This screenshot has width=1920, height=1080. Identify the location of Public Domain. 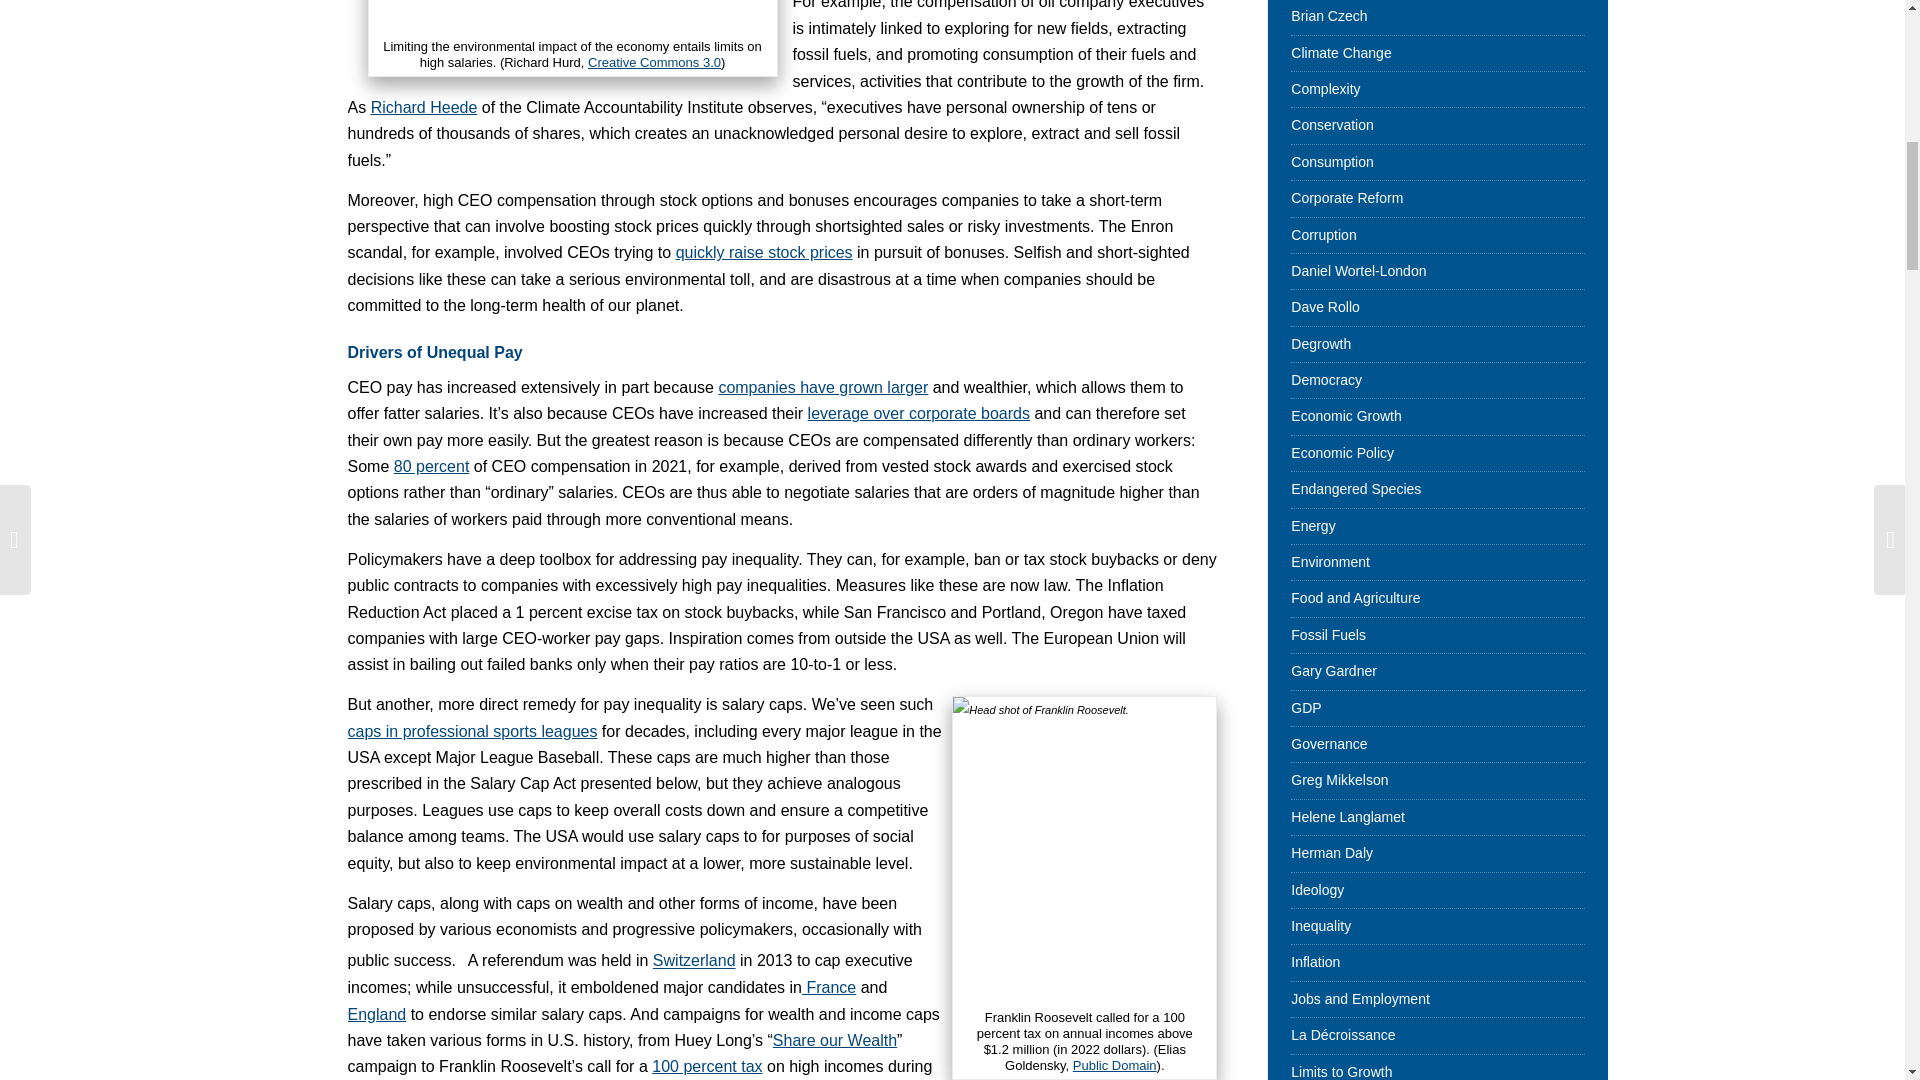
(1115, 1066).